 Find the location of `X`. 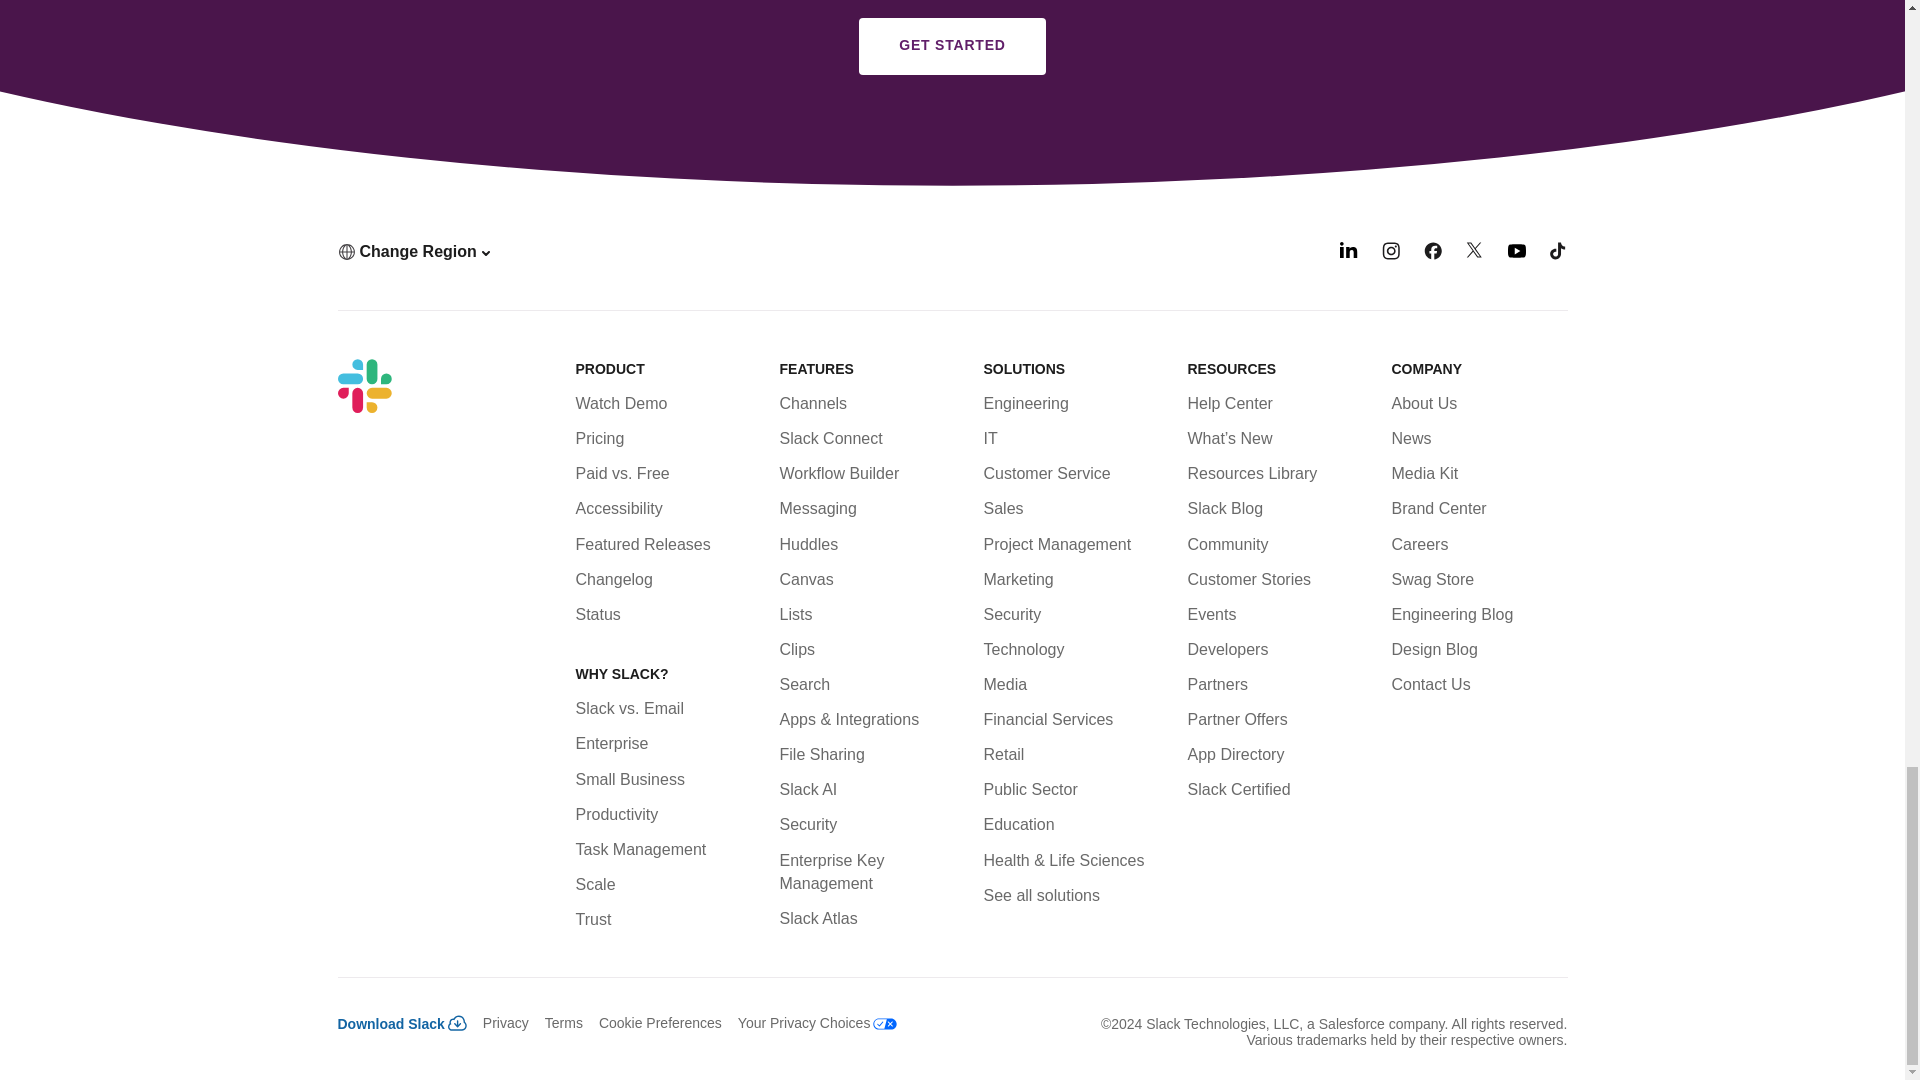

X is located at coordinates (1475, 254).